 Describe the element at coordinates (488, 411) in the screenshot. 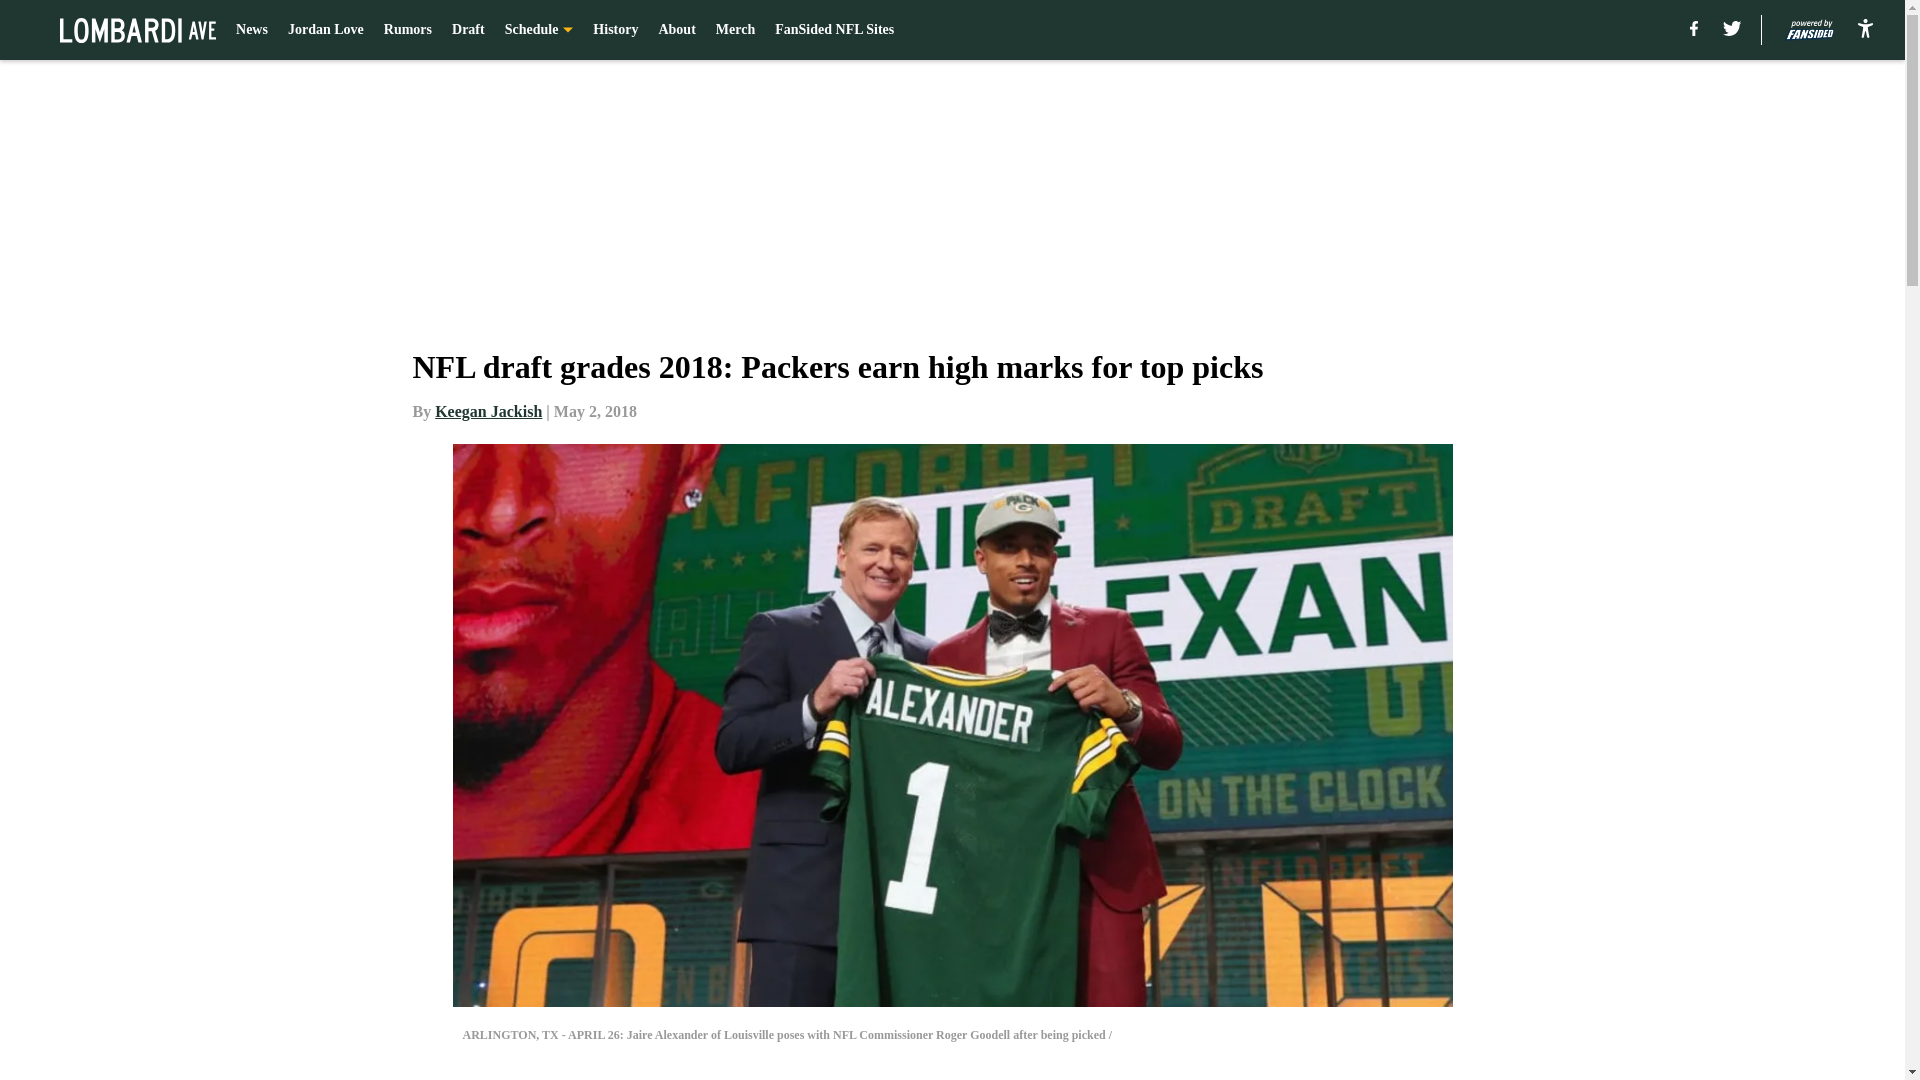

I see `Keegan Jackish` at that location.